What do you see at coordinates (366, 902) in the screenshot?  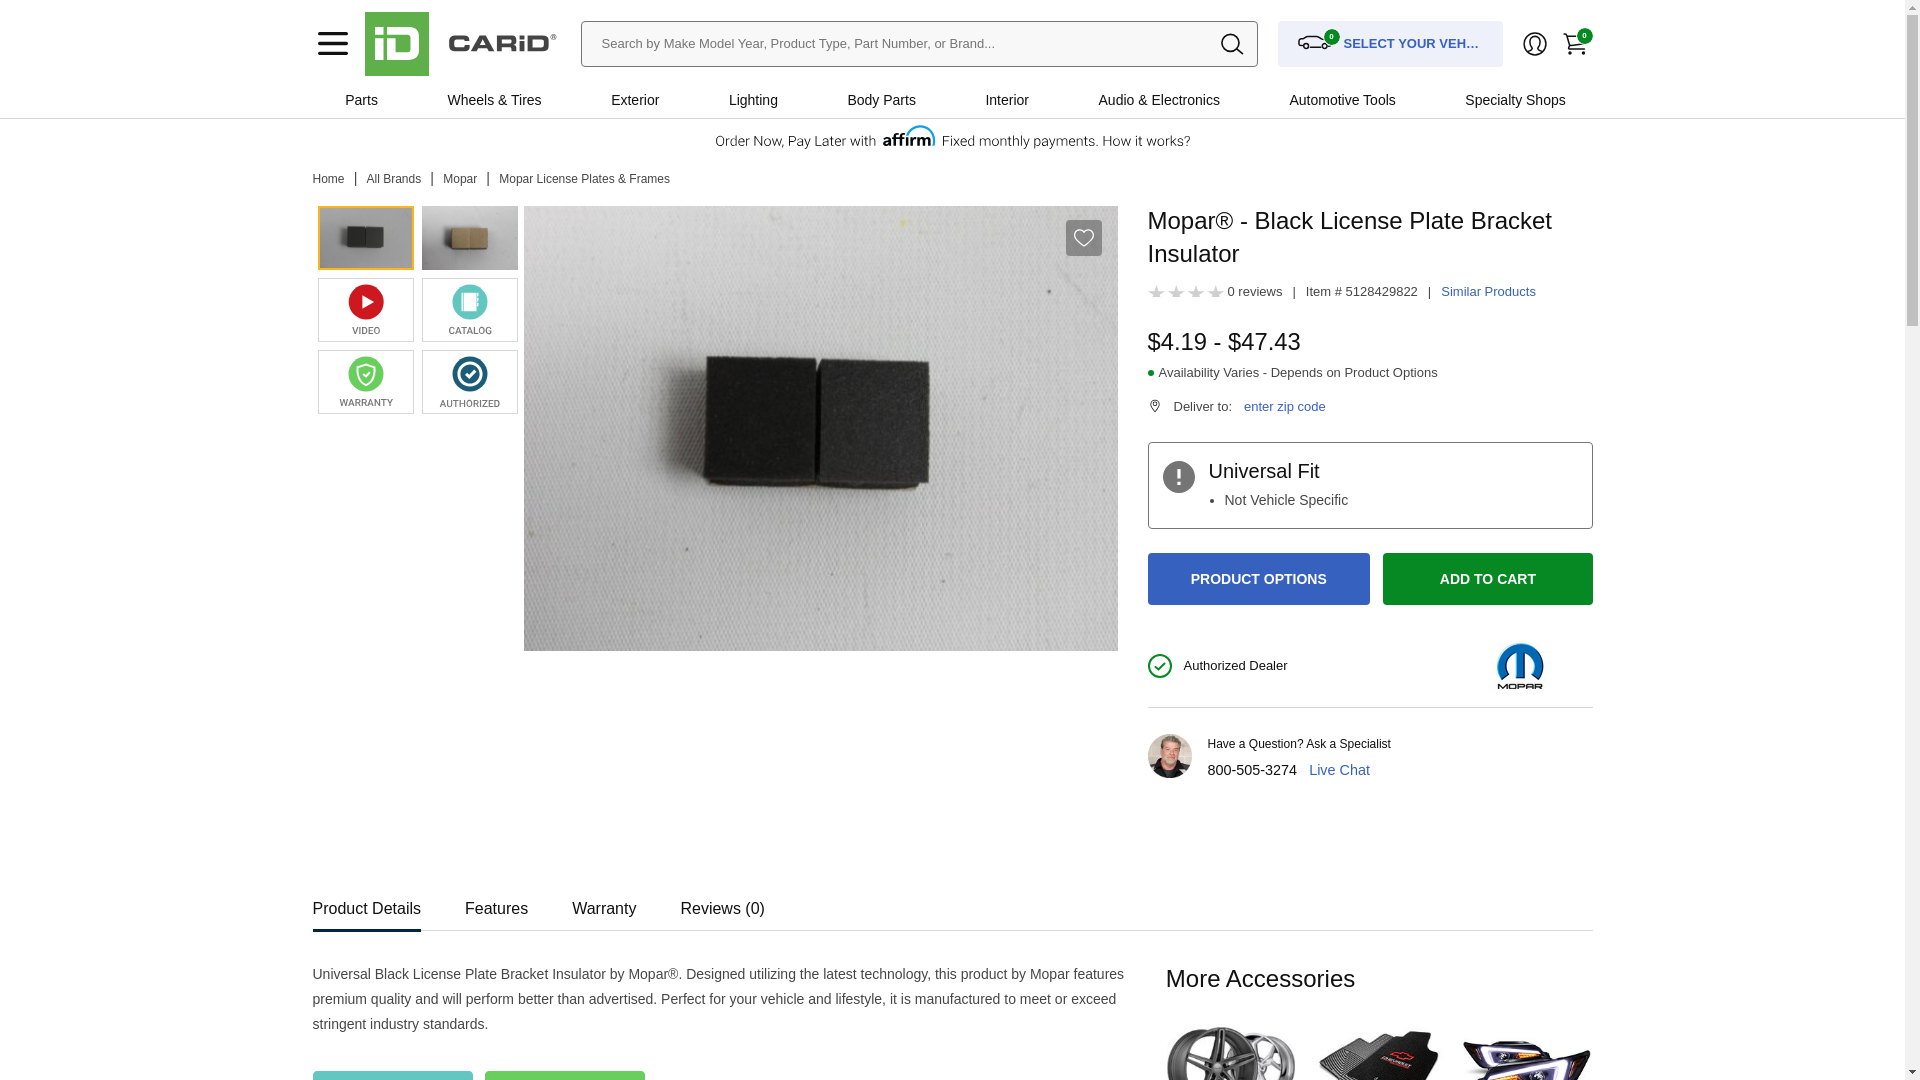 I see `Product Details` at bounding box center [366, 902].